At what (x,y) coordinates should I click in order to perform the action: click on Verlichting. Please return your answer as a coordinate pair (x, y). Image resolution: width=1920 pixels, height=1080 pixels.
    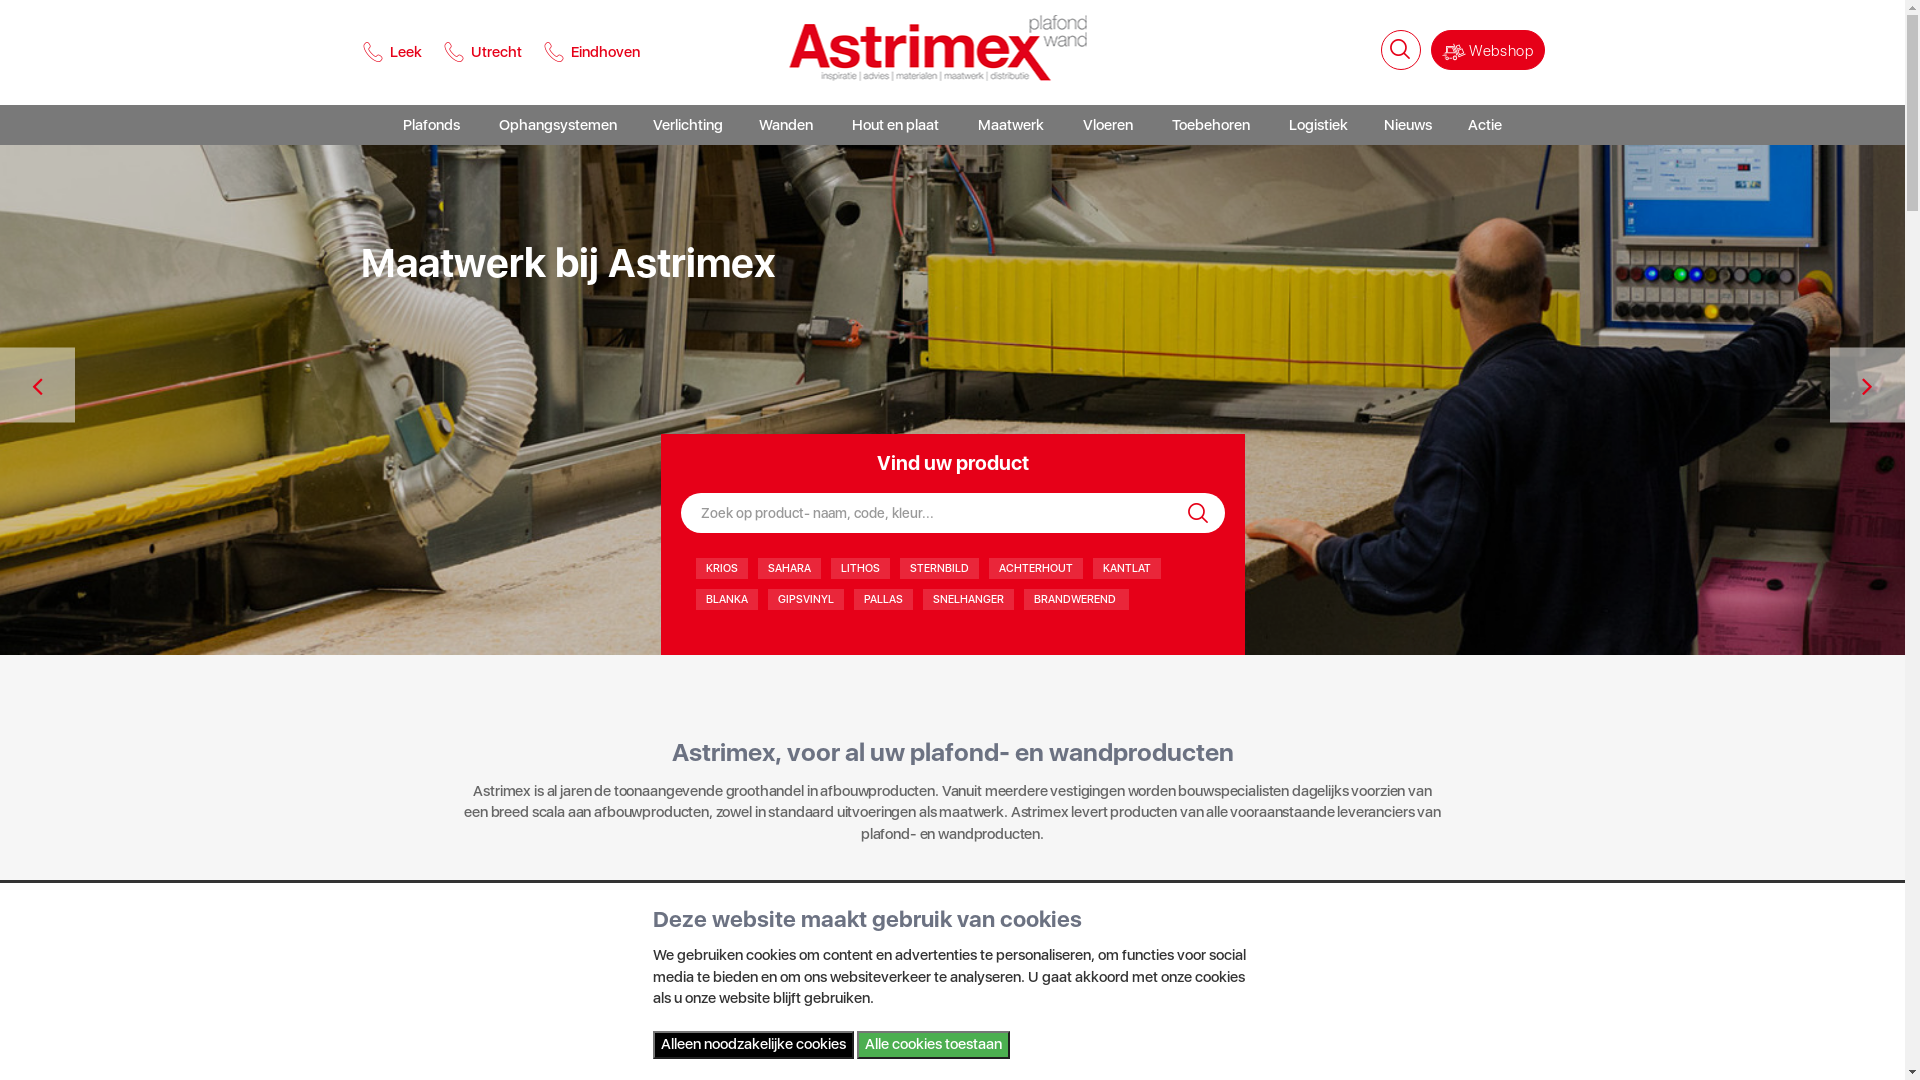
    Looking at the image, I should click on (688, 125).